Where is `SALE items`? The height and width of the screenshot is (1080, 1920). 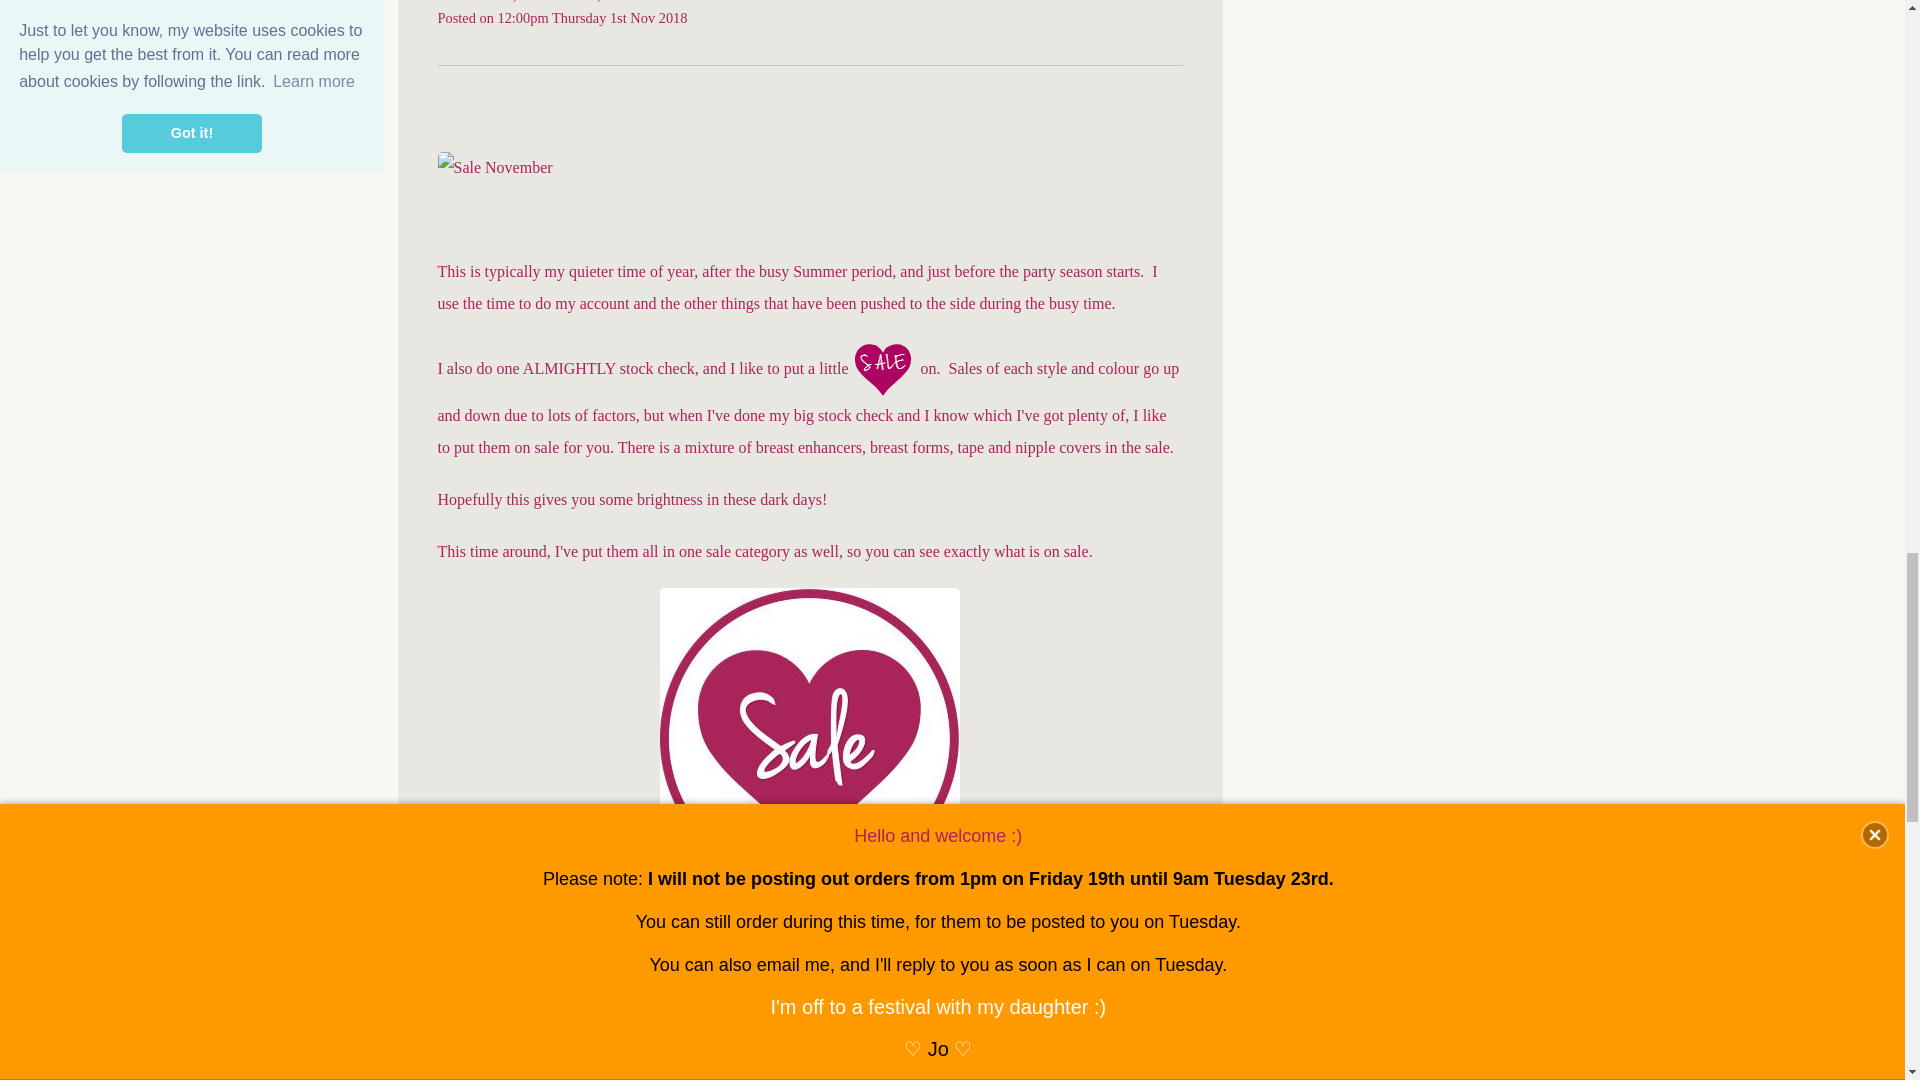
SALE items is located at coordinates (810, 735).